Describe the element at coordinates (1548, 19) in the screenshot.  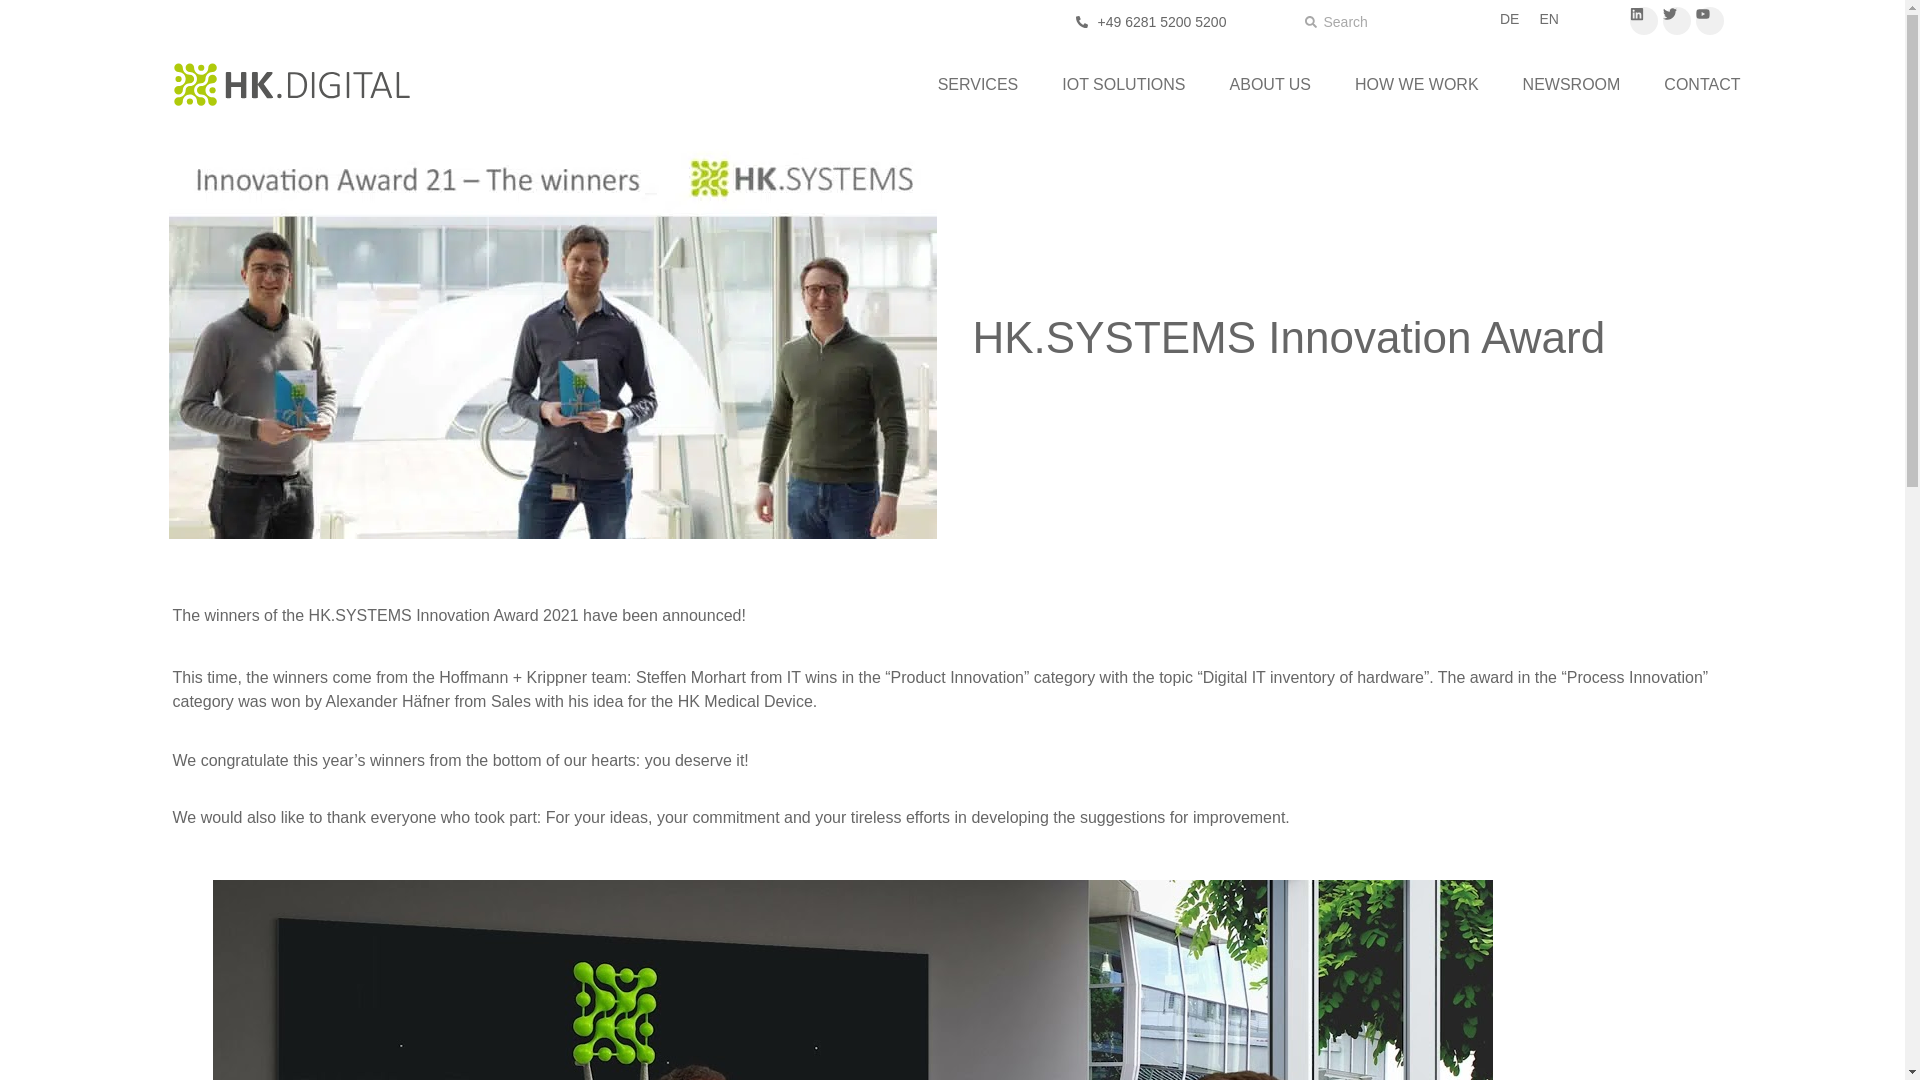
I see `EN` at that location.